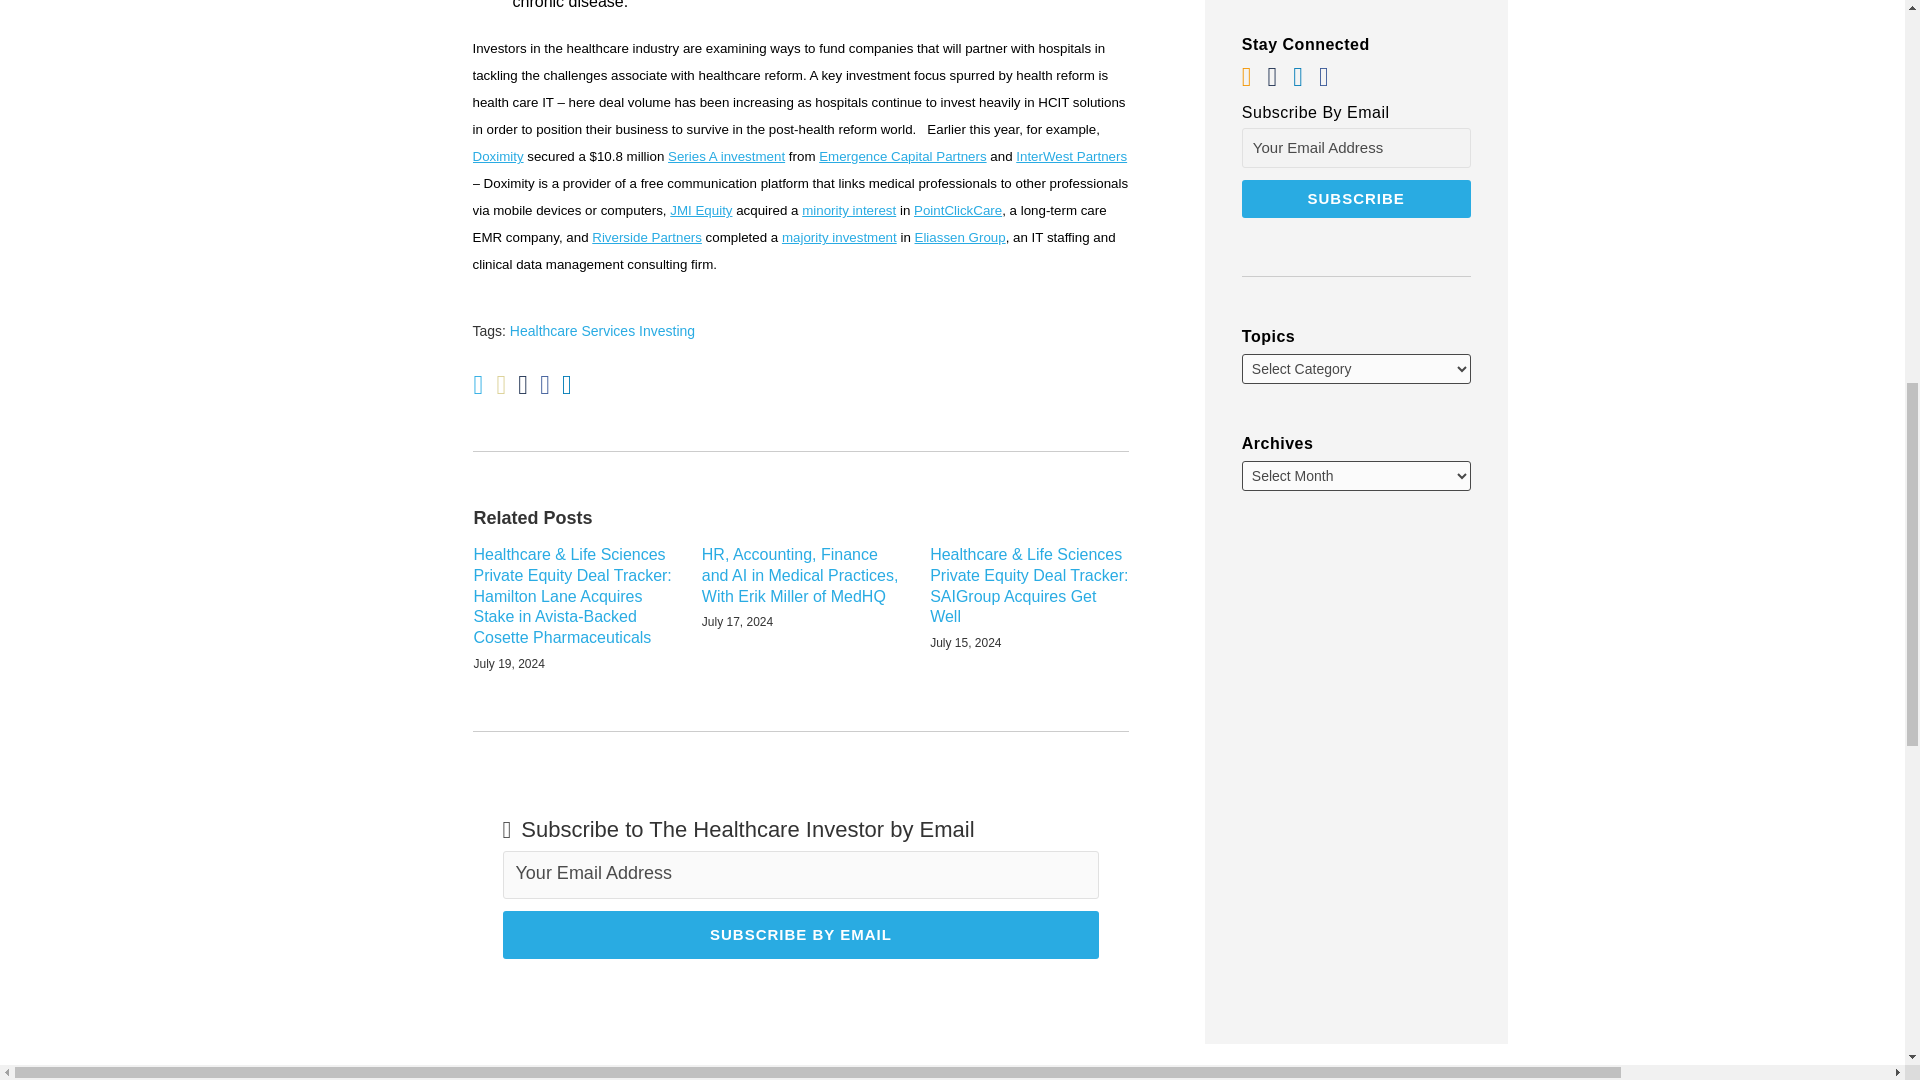 The width and height of the screenshot is (1920, 1080). What do you see at coordinates (646, 238) in the screenshot?
I see `Riverside Partners` at bounding box center [646, 238].